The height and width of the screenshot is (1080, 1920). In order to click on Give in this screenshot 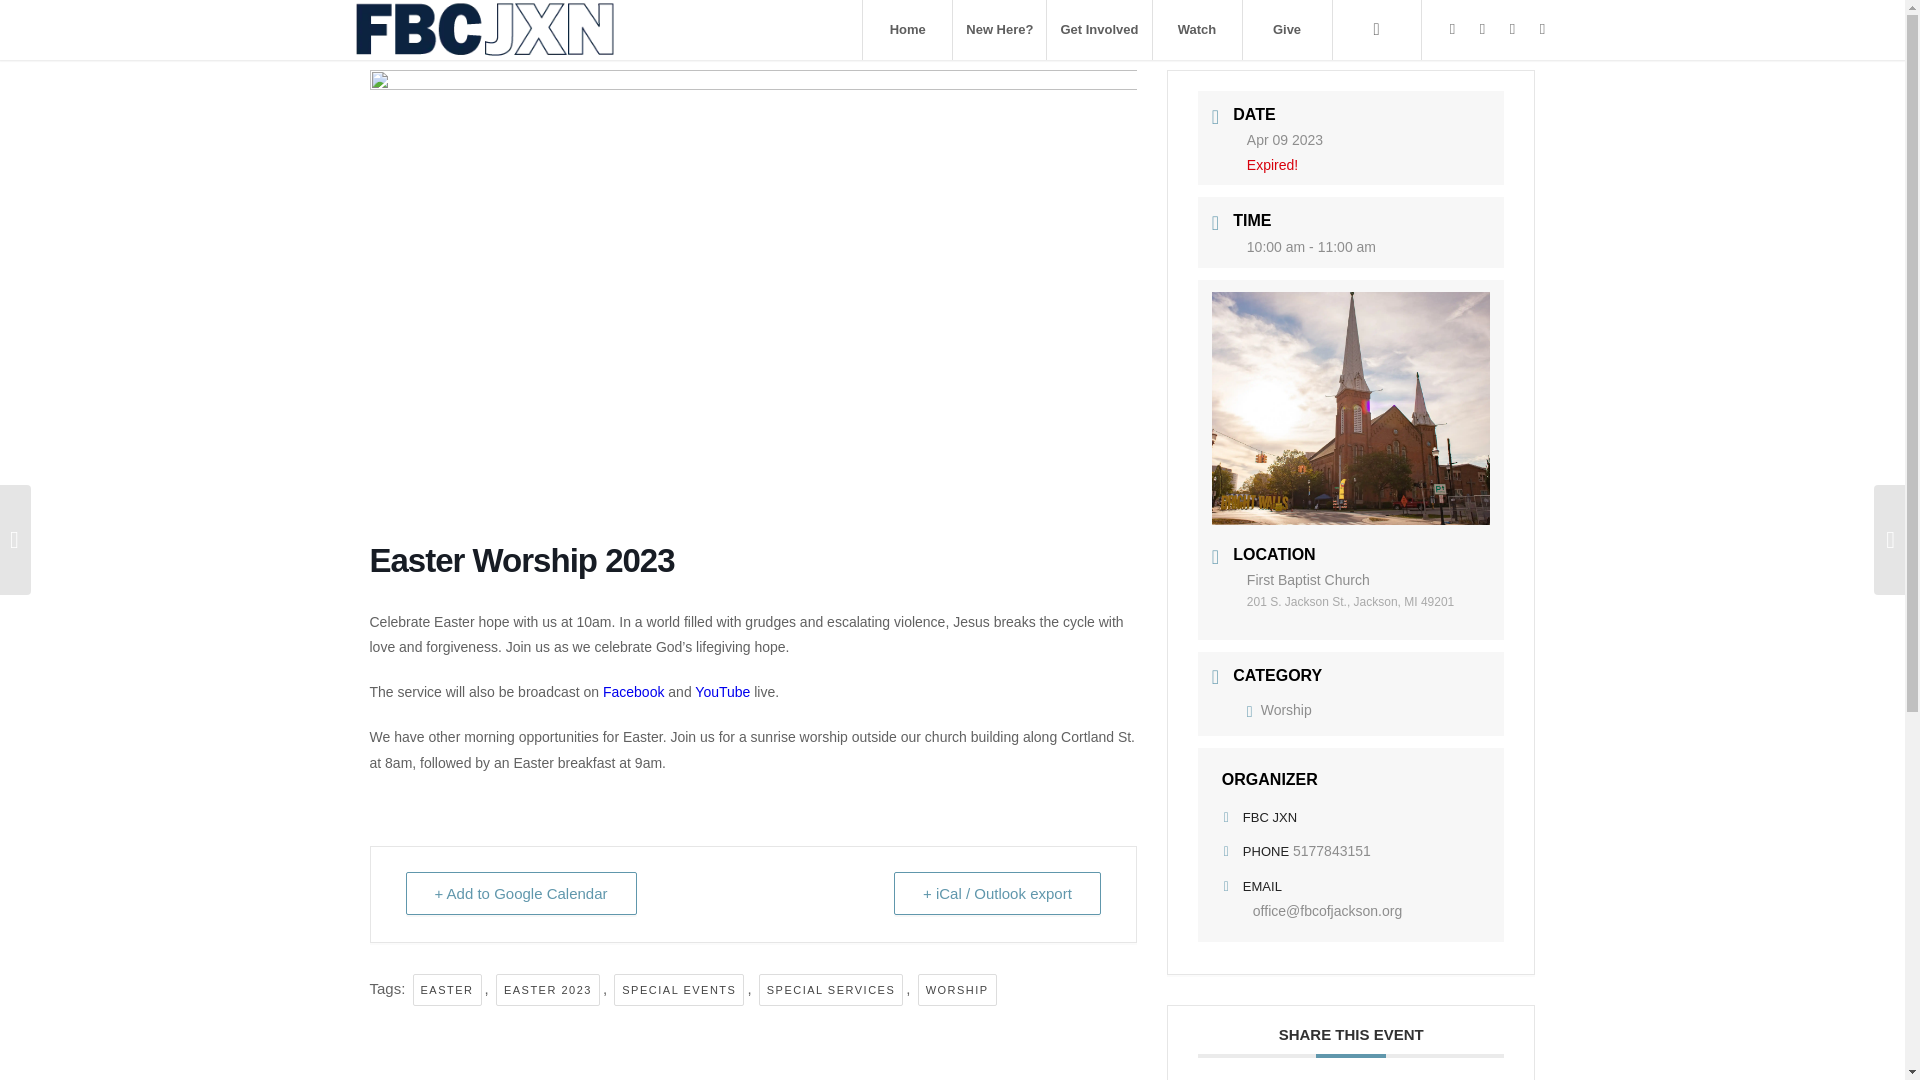, I will do `click(1287, 30)`.